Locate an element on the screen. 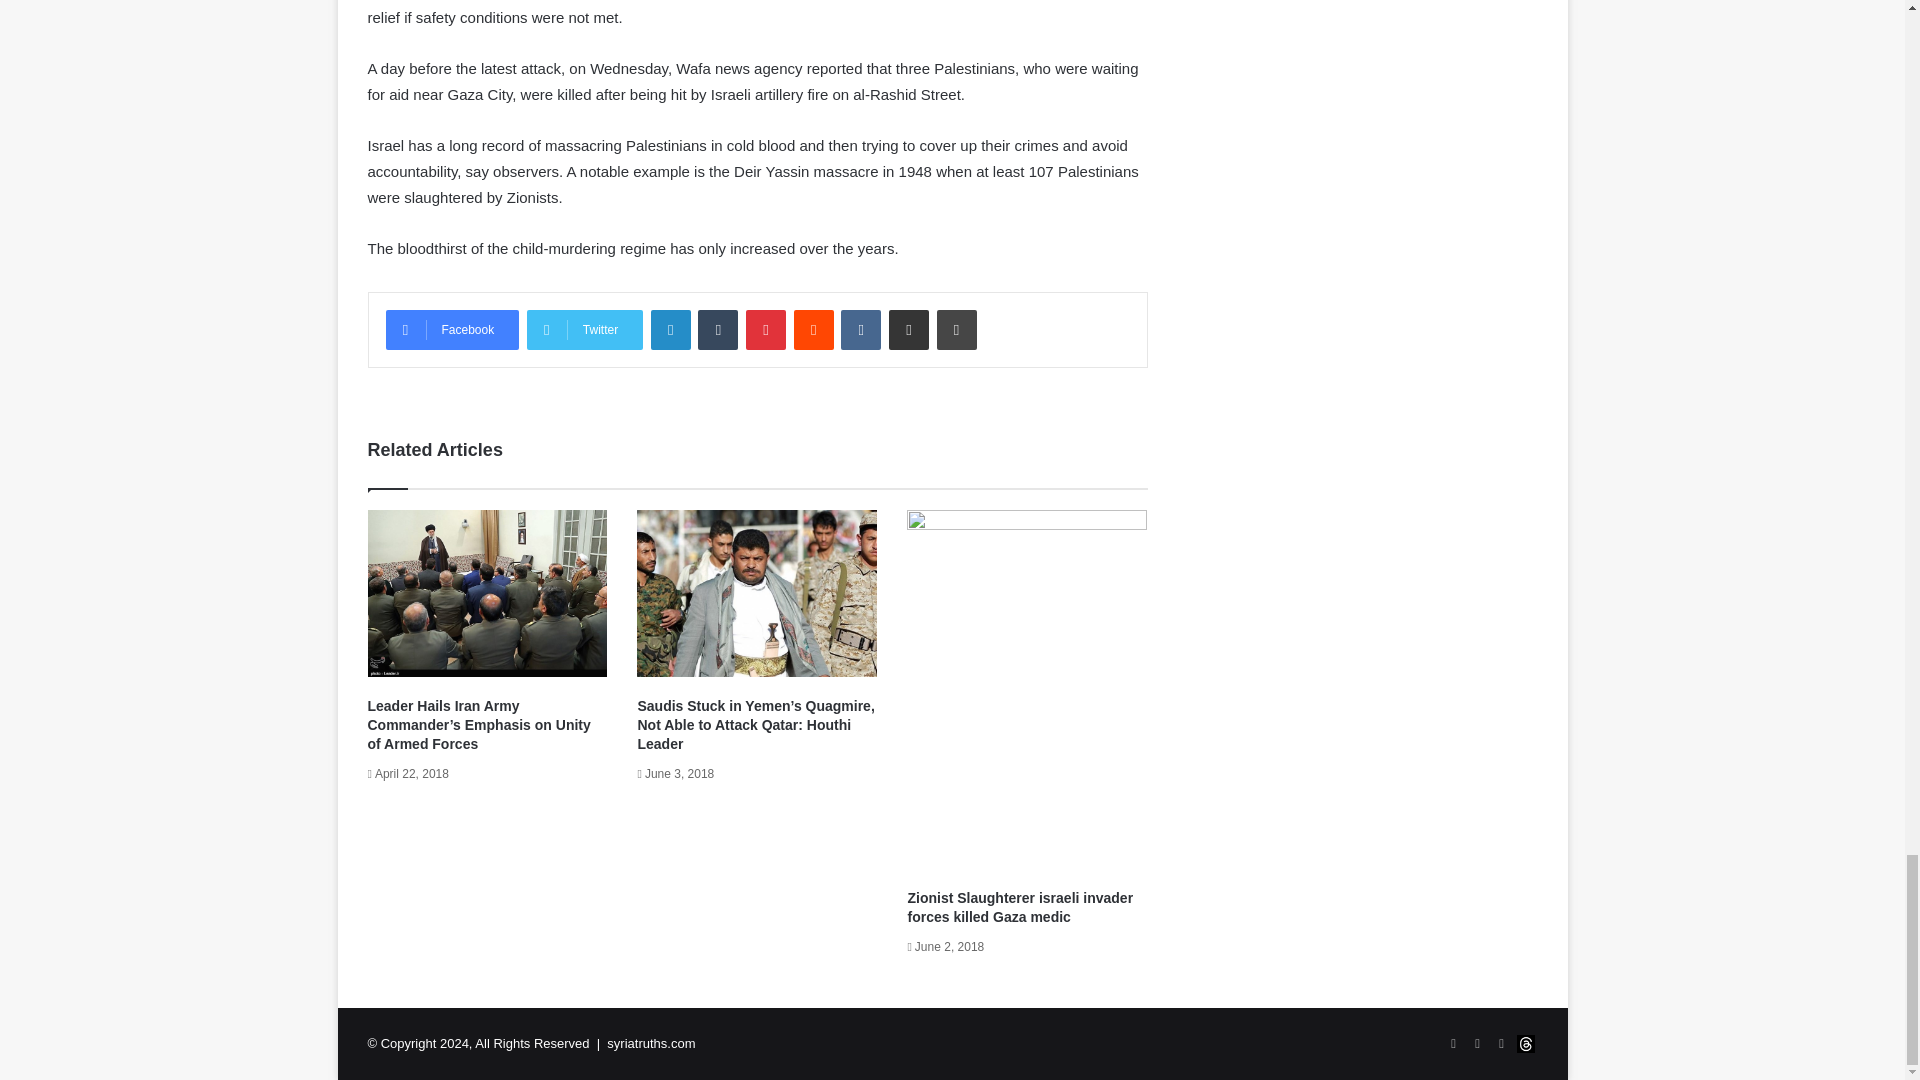  VKontakte is located at coordinates (860, 329).